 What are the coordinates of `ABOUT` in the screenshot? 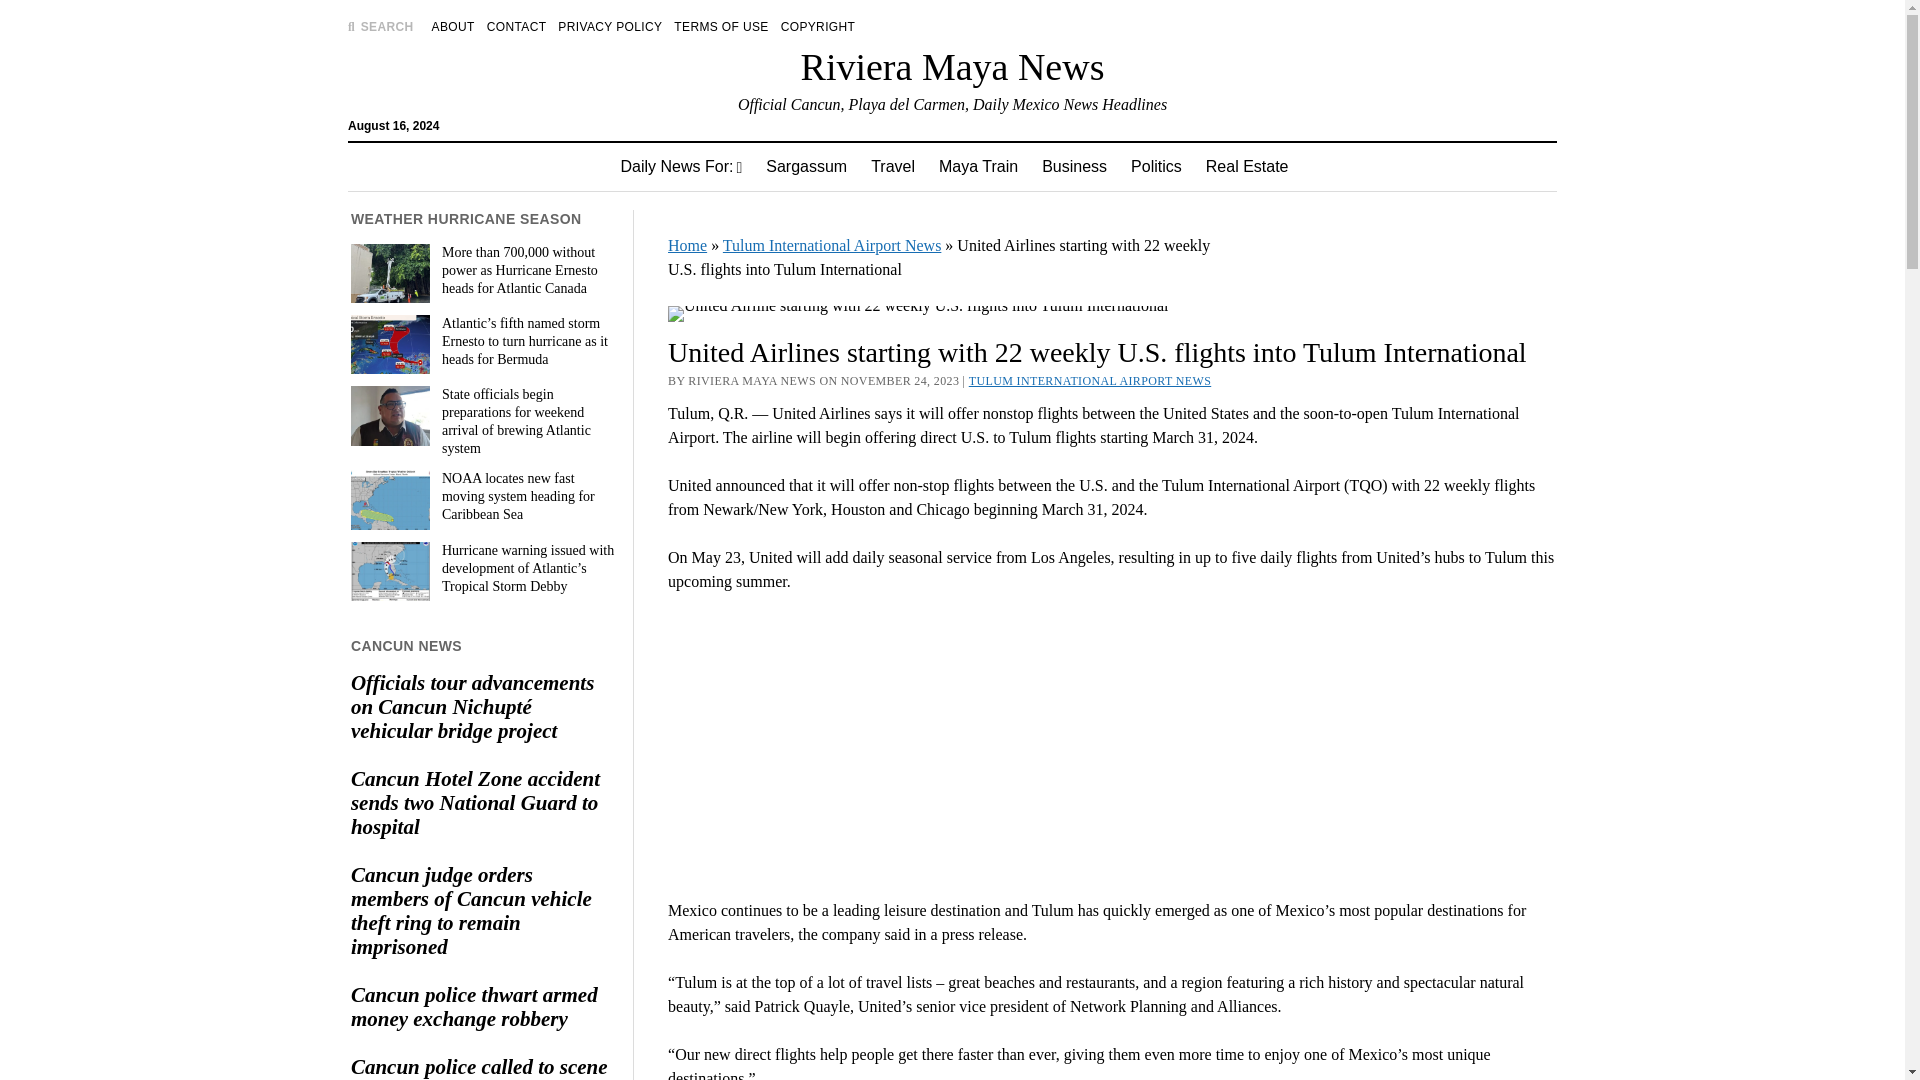 It's located at (453, 26).